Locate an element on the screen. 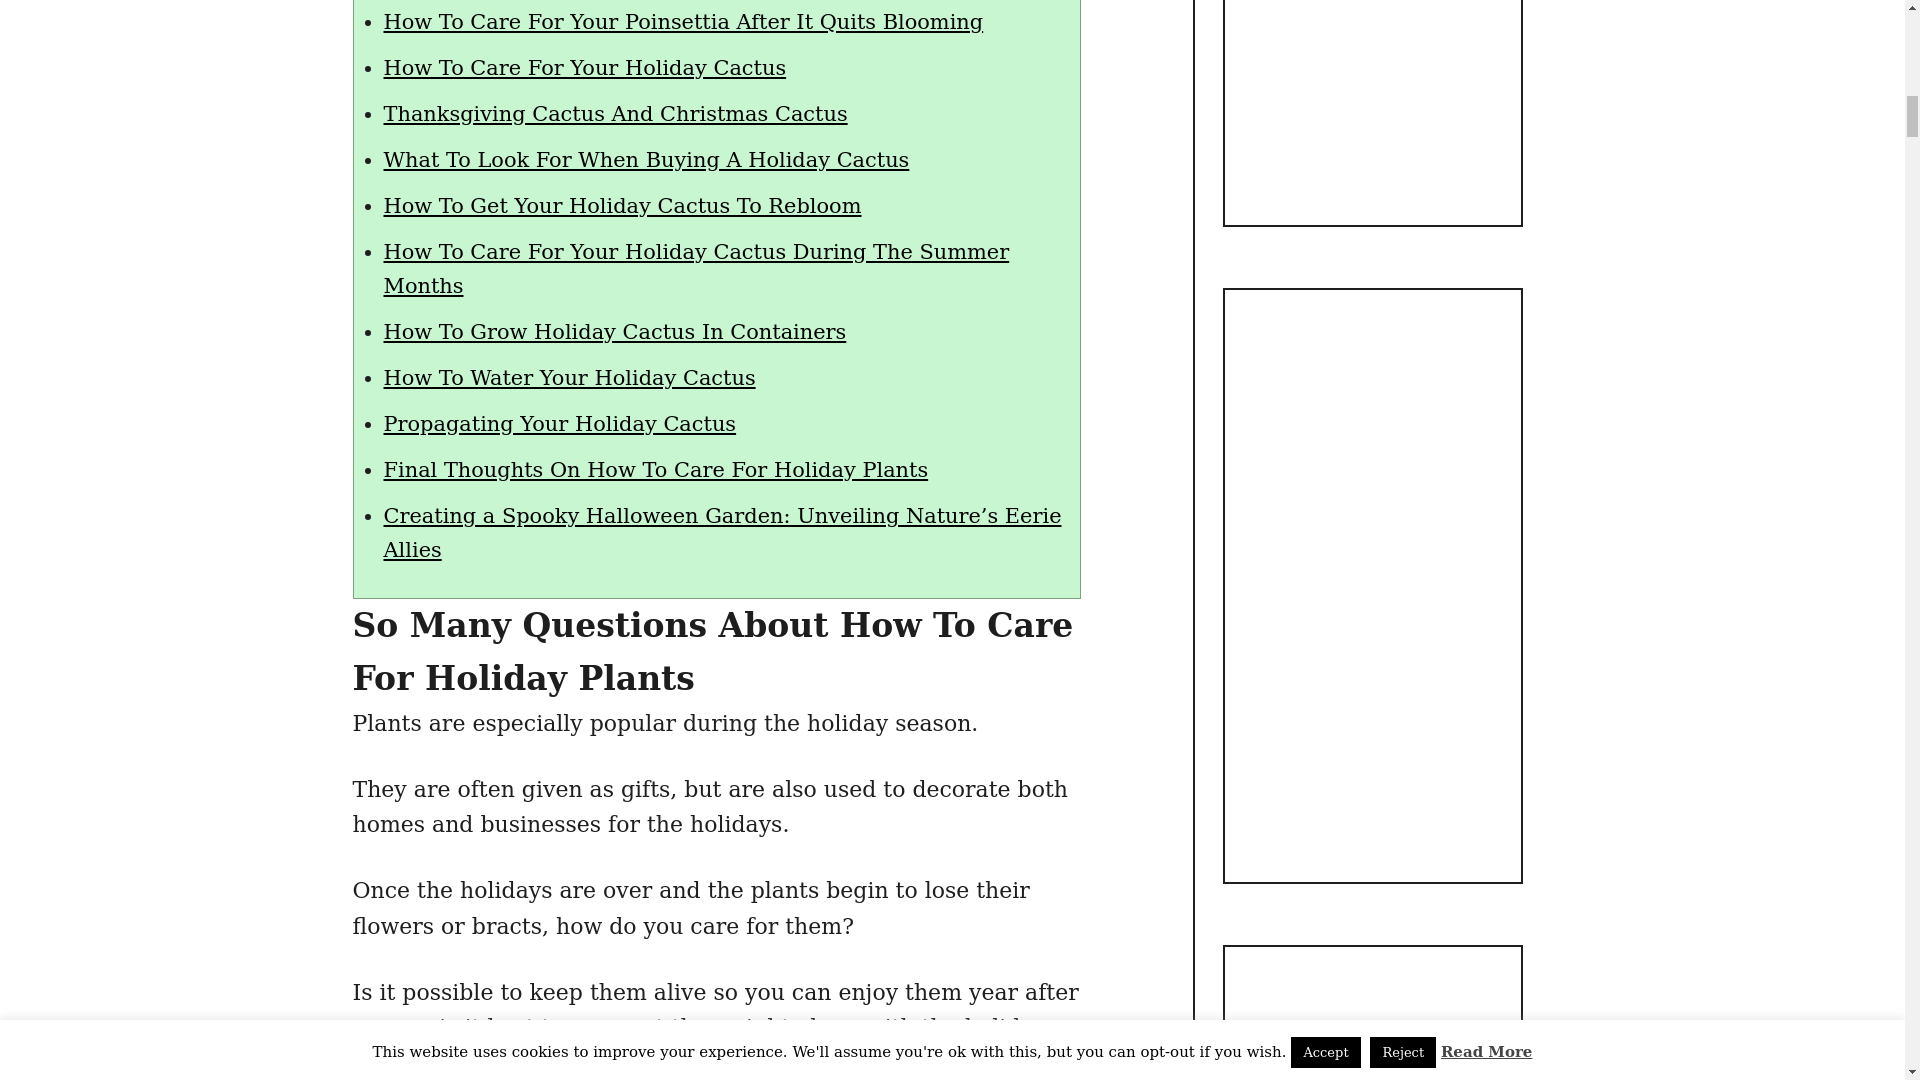 The width and height of the screenshot is (1920, 1080). How To Get Your Holiday Cactus To Rebloom is located at coordinates (623, 206).